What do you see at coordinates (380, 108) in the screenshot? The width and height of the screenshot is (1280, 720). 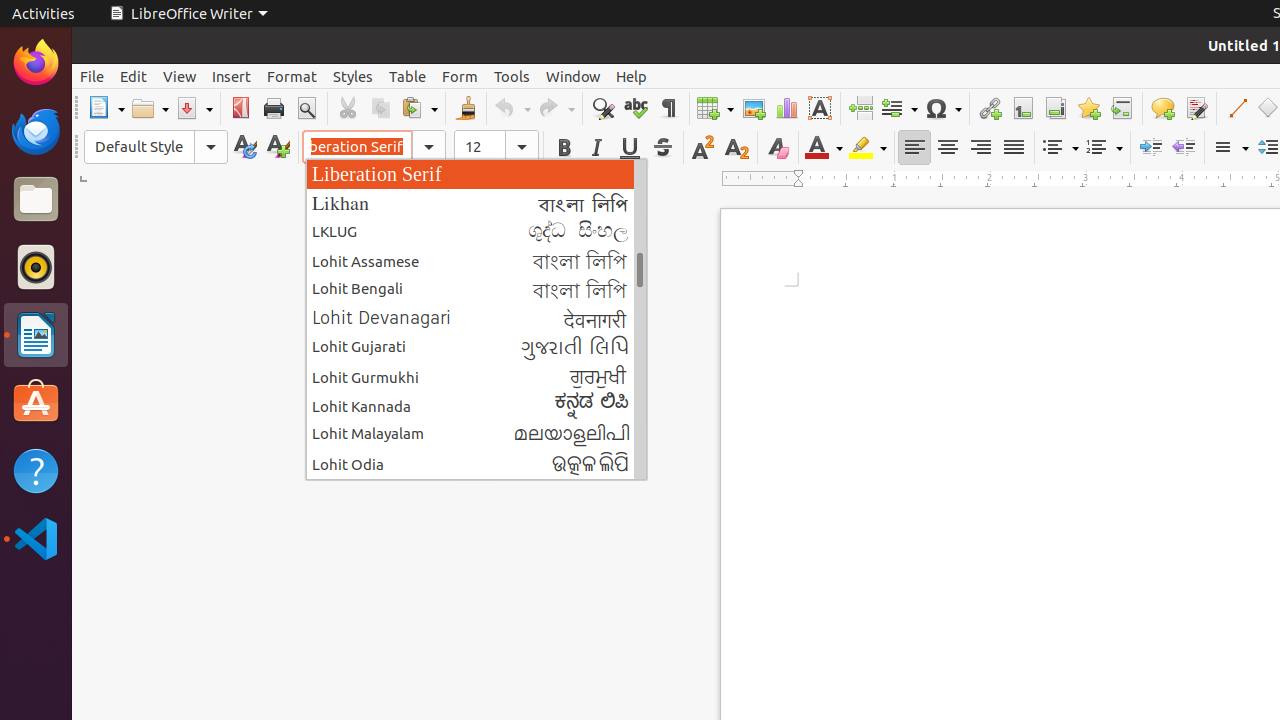 I see `Copy` at bounding box center [380, 108].